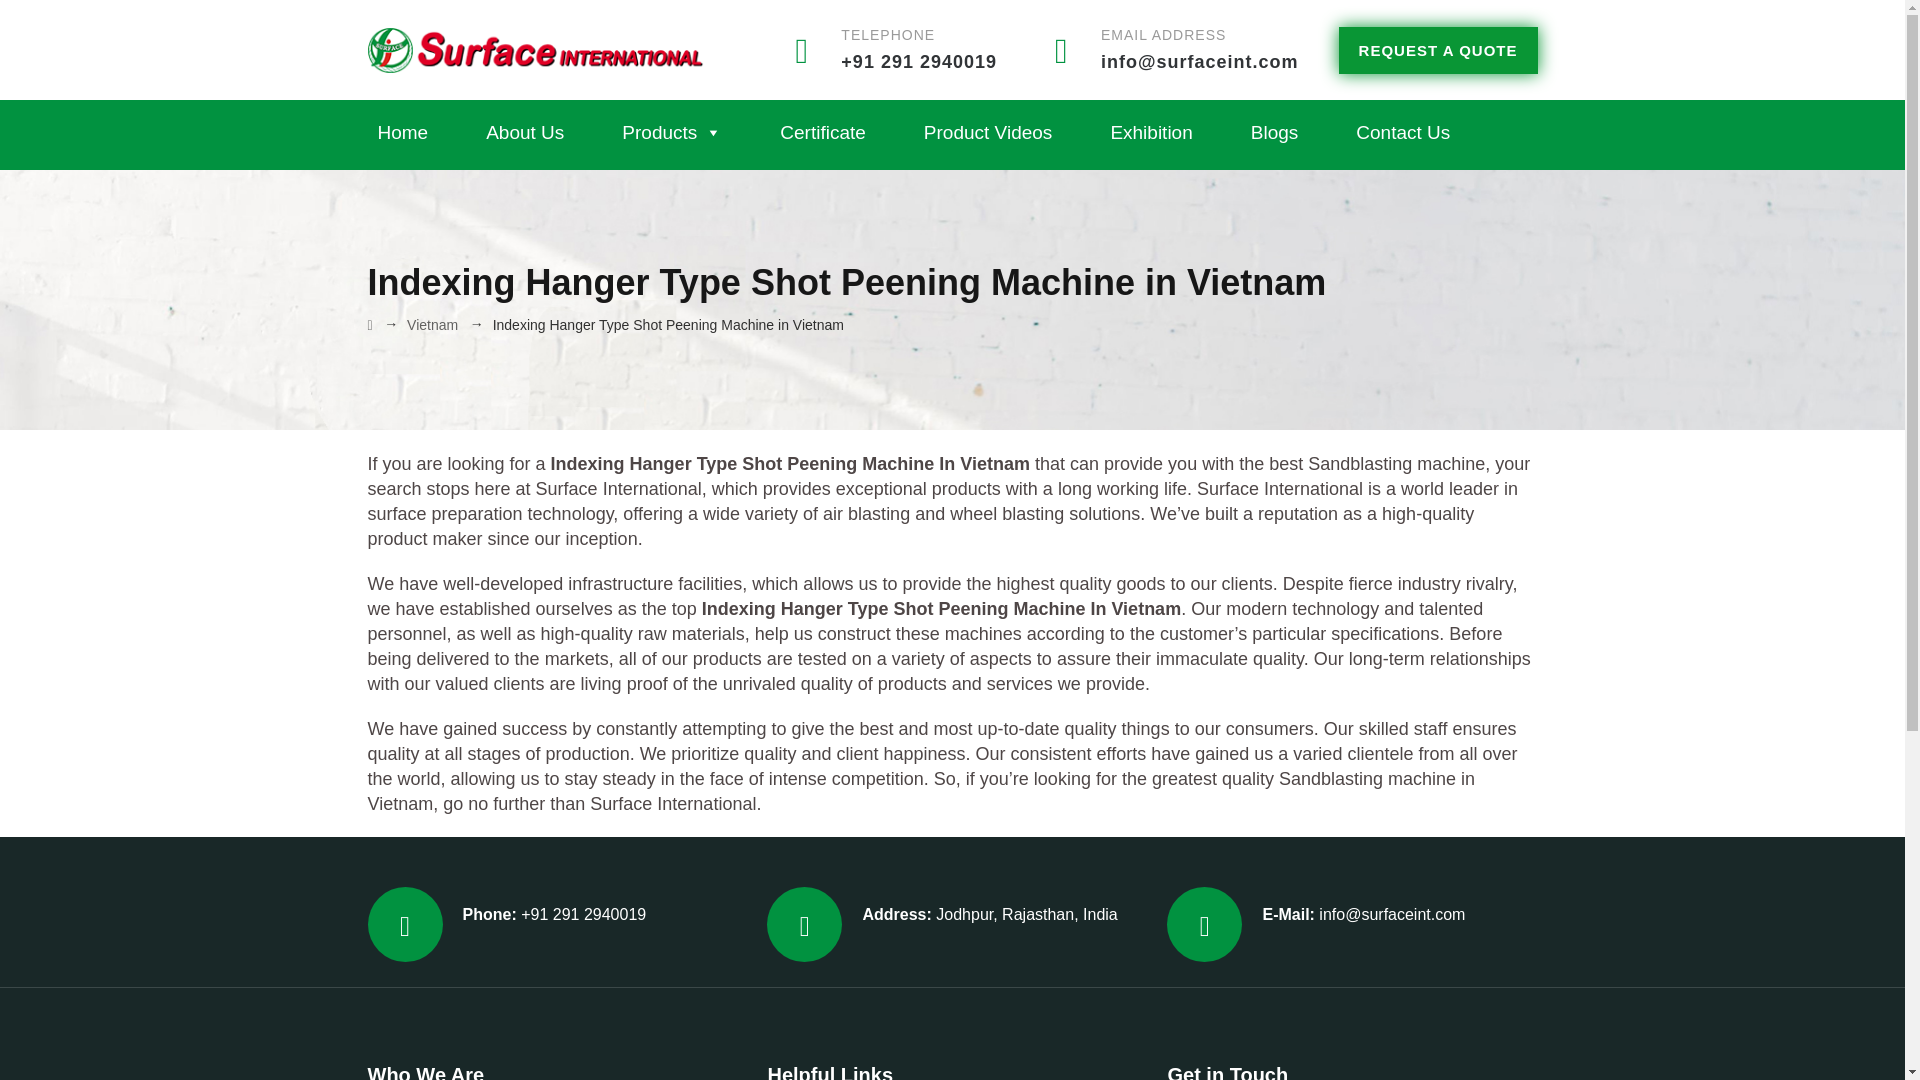 The image size is (1920, 1080). I want to click on REQUEST A QUOTE, so click(1438, 49).